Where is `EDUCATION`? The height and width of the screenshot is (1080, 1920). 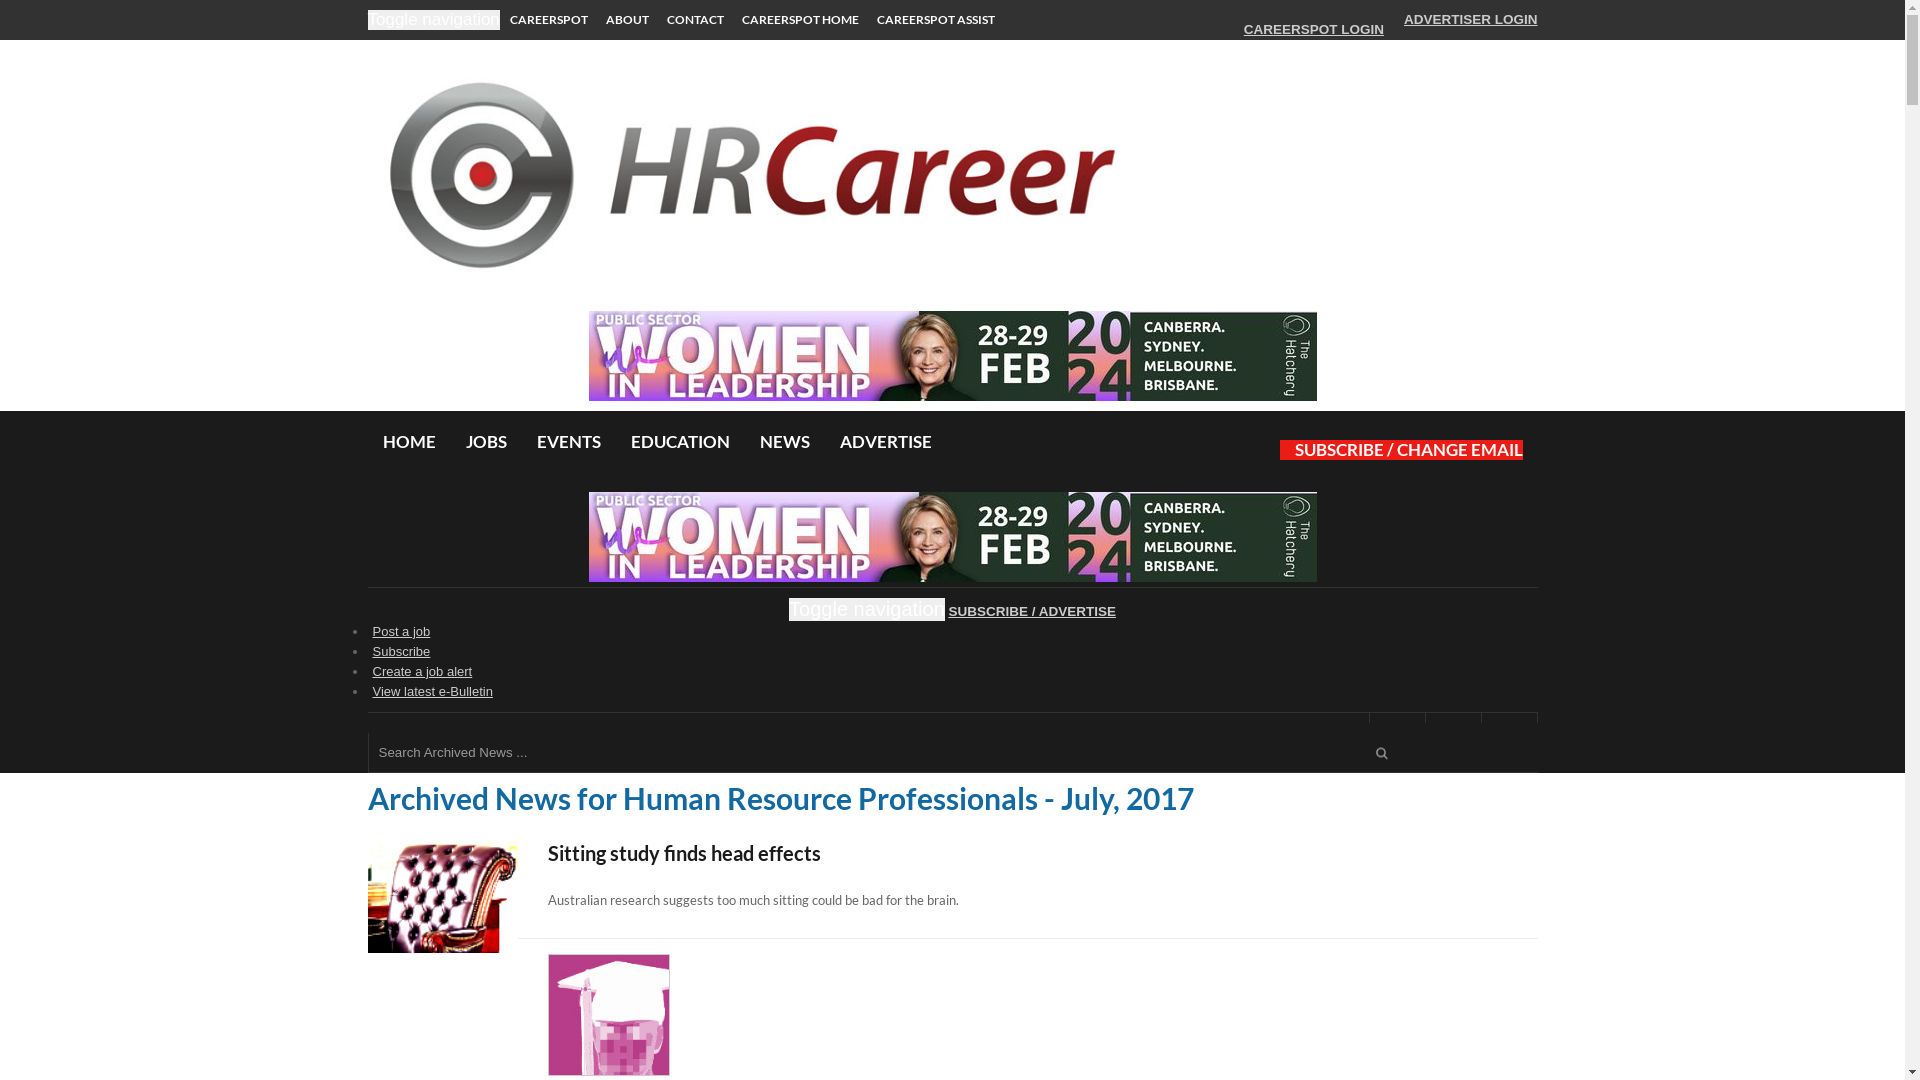 EDUCATION is located at coordinates (680, 442).